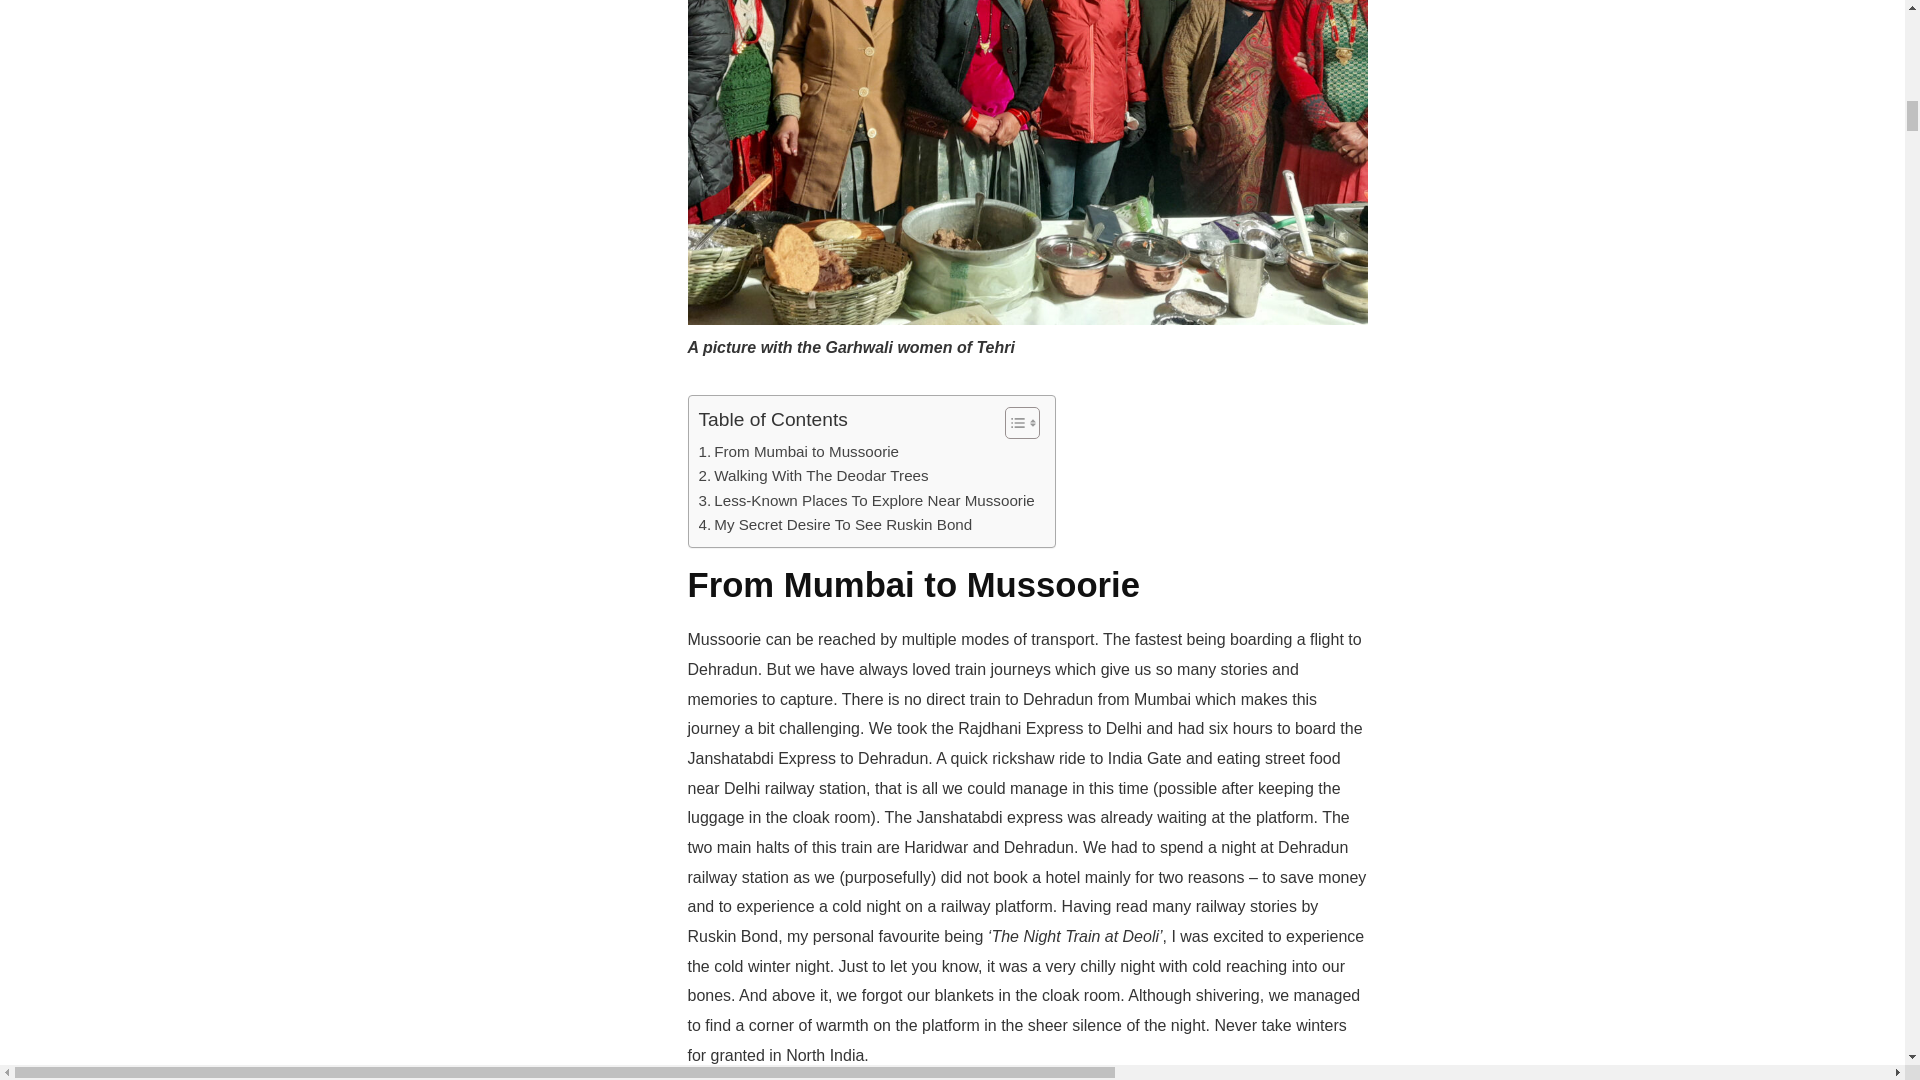 The width and height of the screenshot is (1920, 1080). I want to click on From Mumbai to Mussoorie, so click(799, 452).